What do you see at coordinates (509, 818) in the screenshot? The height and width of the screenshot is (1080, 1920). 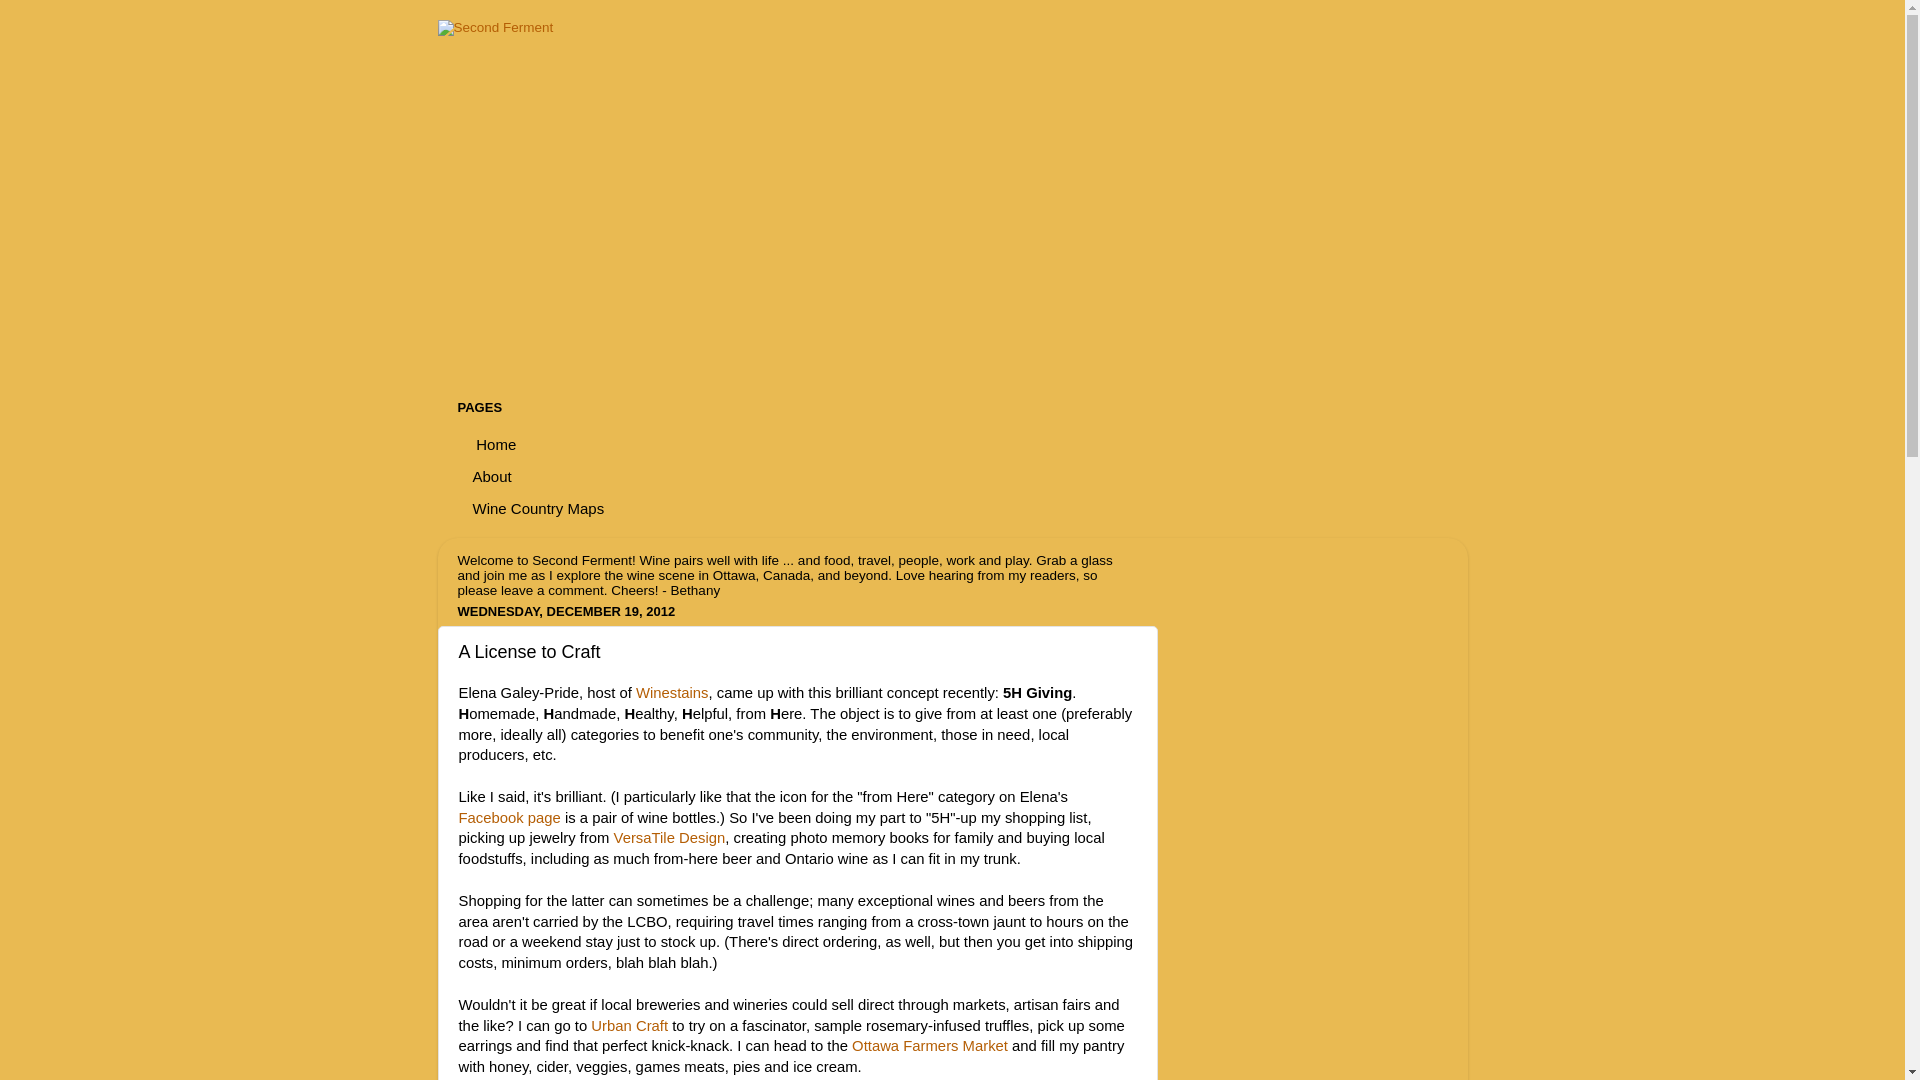 I see `Facebook page` at bounding box center [509, 818].